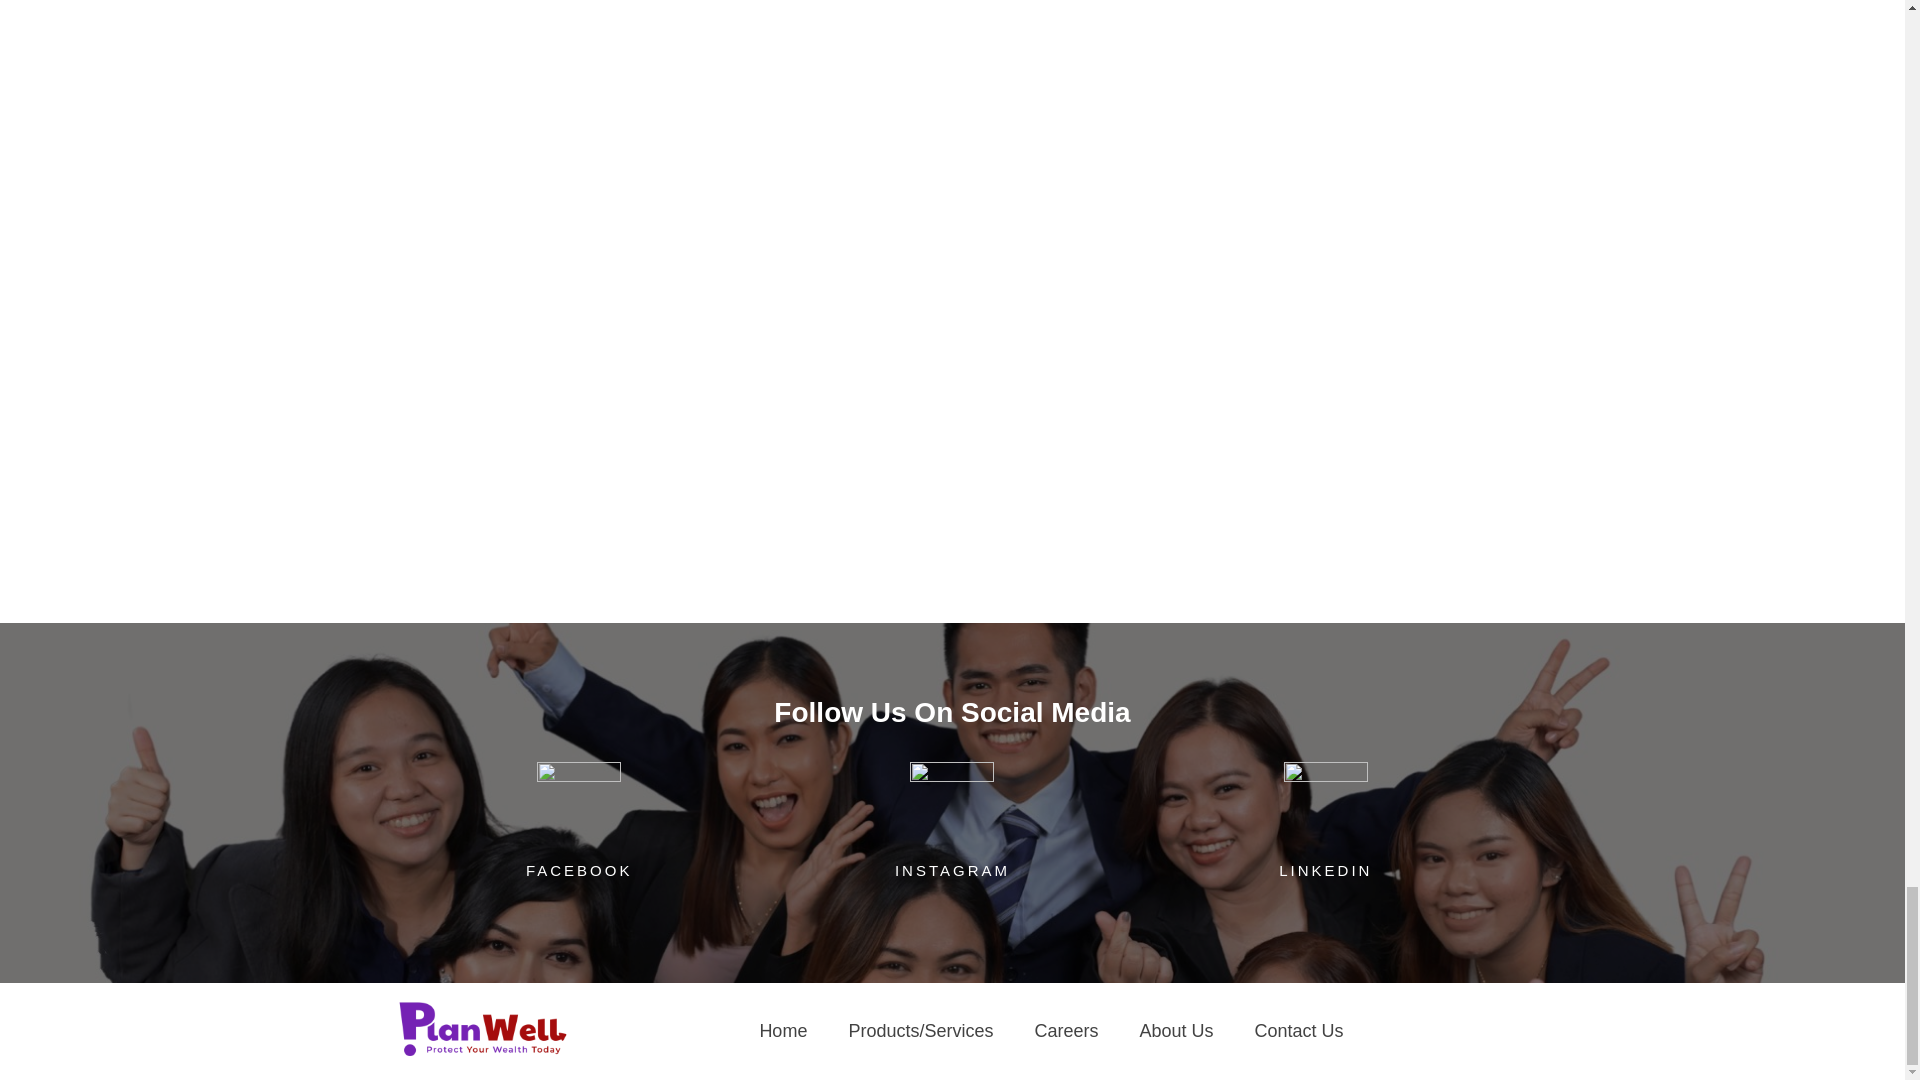 This screenshot has width=1920, height=1080. Describe the element at coordinates (952, 870) in the screenshot. I see `INSTAGRAM` at that location.